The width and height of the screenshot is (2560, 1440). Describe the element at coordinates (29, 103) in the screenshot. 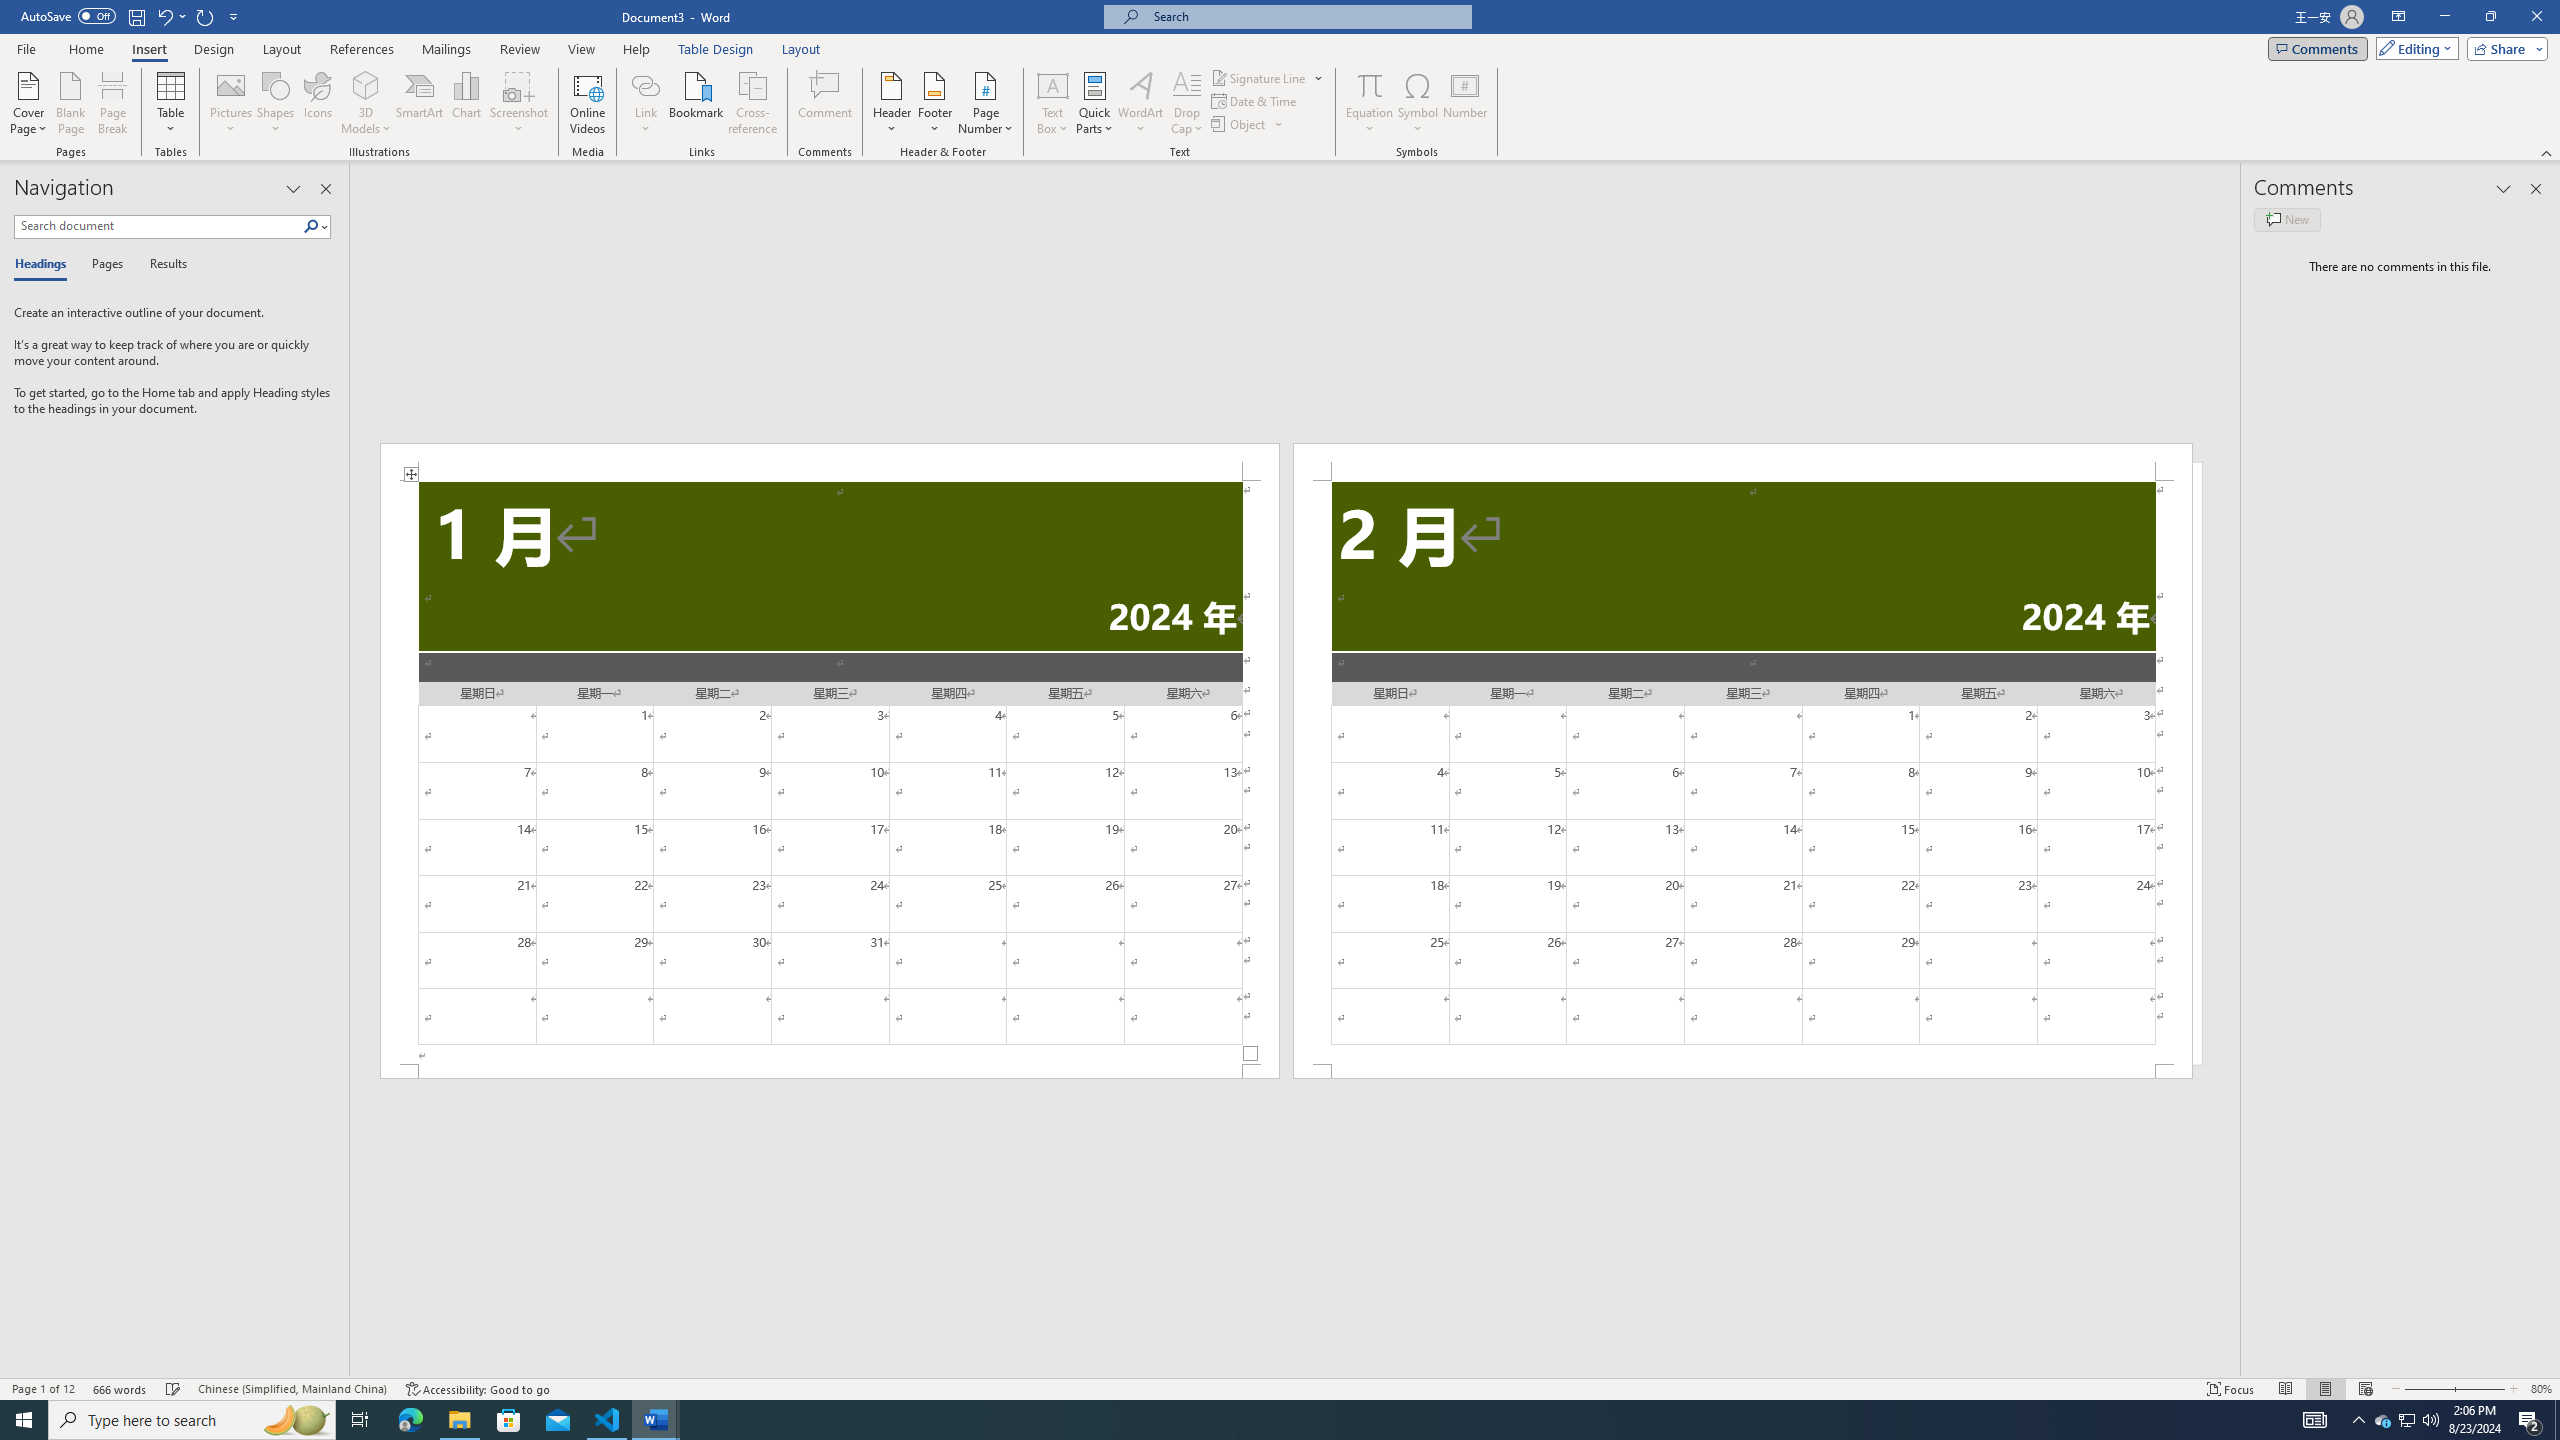

I see `Cover Page` at that location.